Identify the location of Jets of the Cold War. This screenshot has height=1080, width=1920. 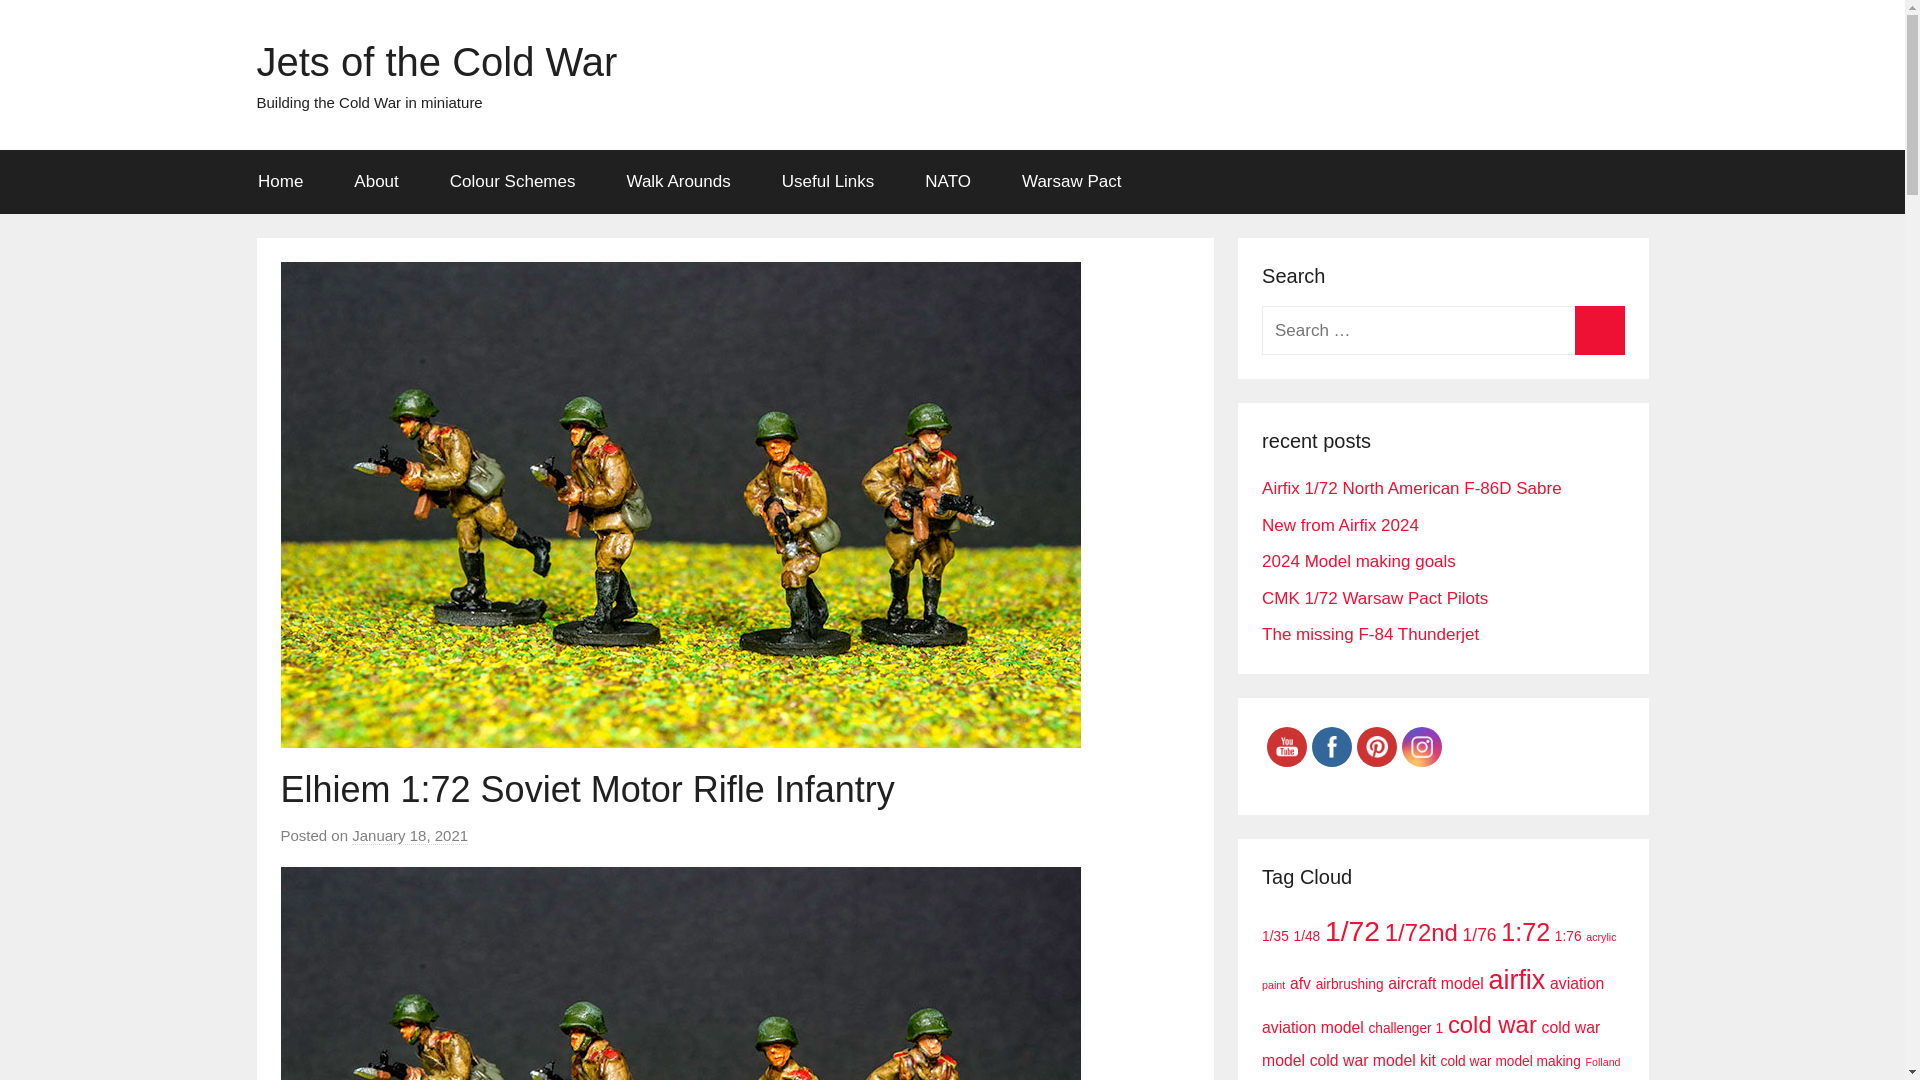
(436, 62).